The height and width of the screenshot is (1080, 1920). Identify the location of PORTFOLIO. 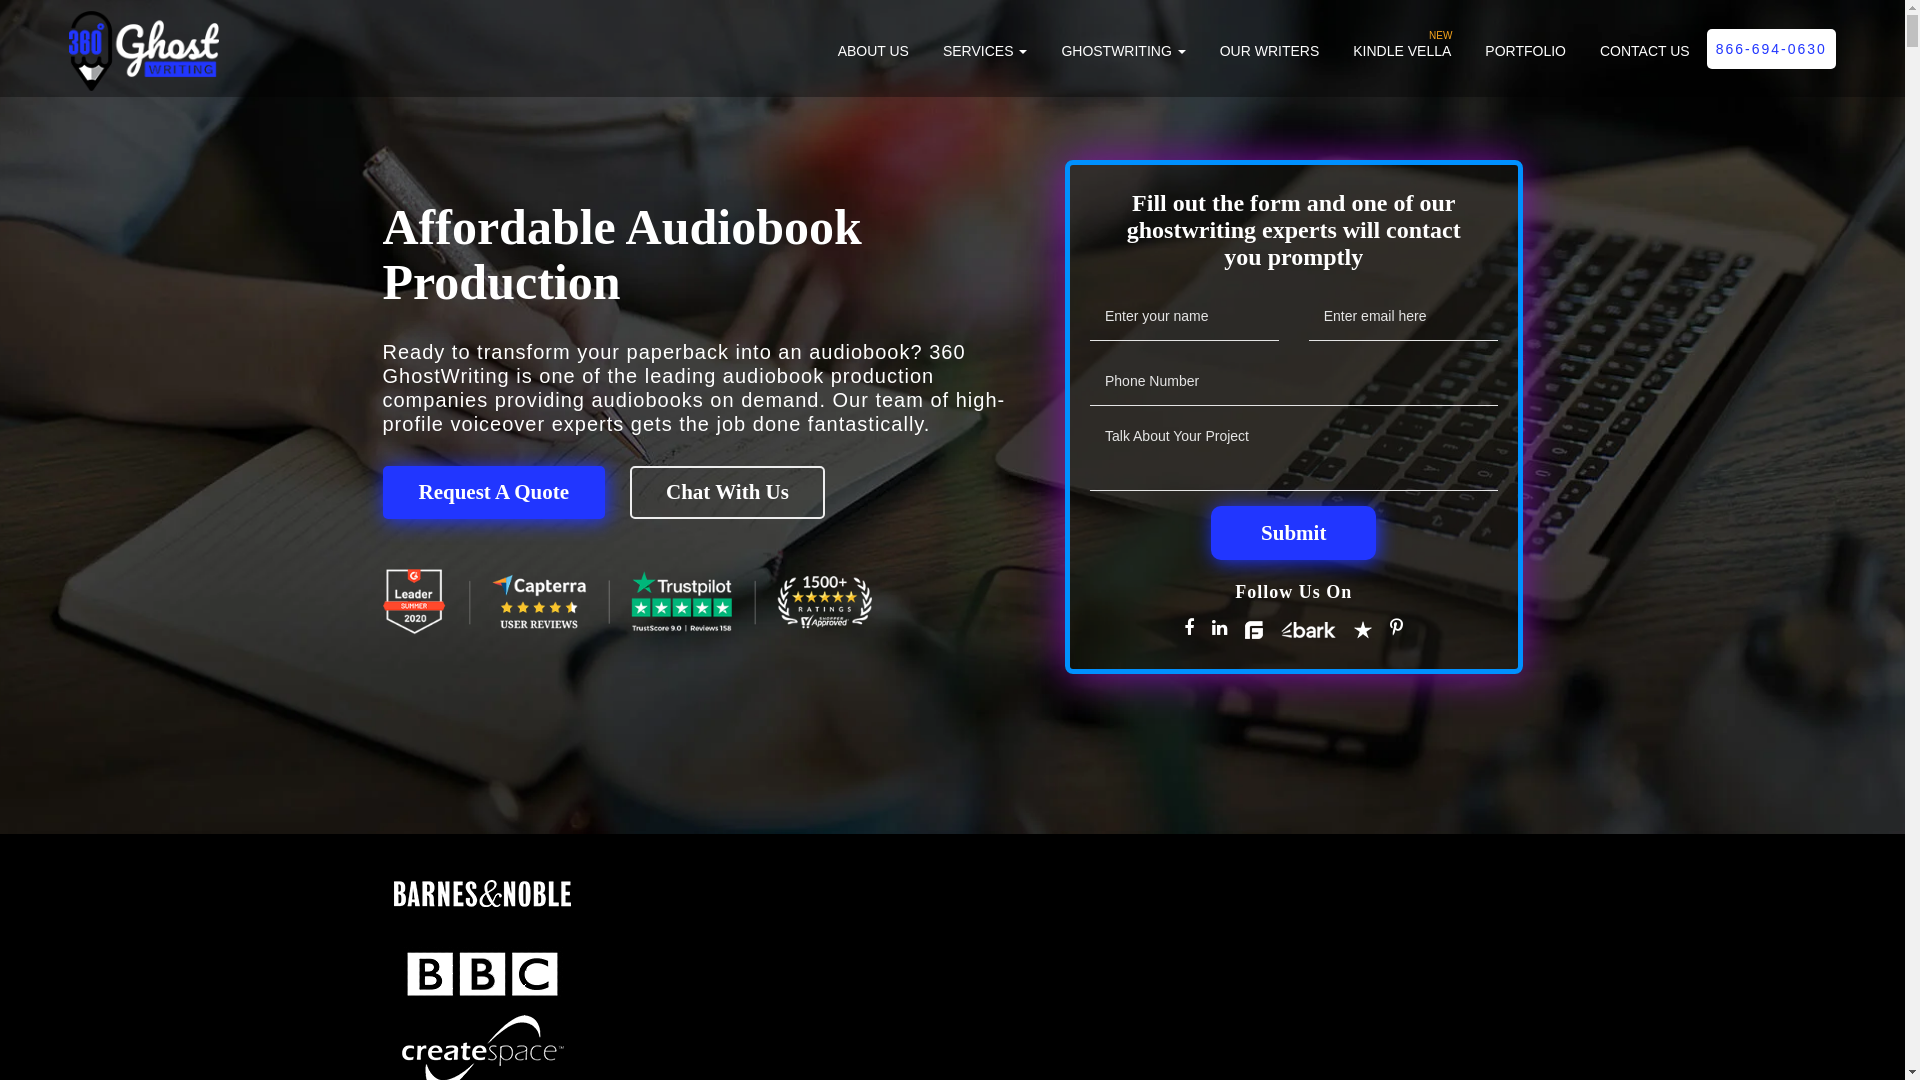
(1526, 61).